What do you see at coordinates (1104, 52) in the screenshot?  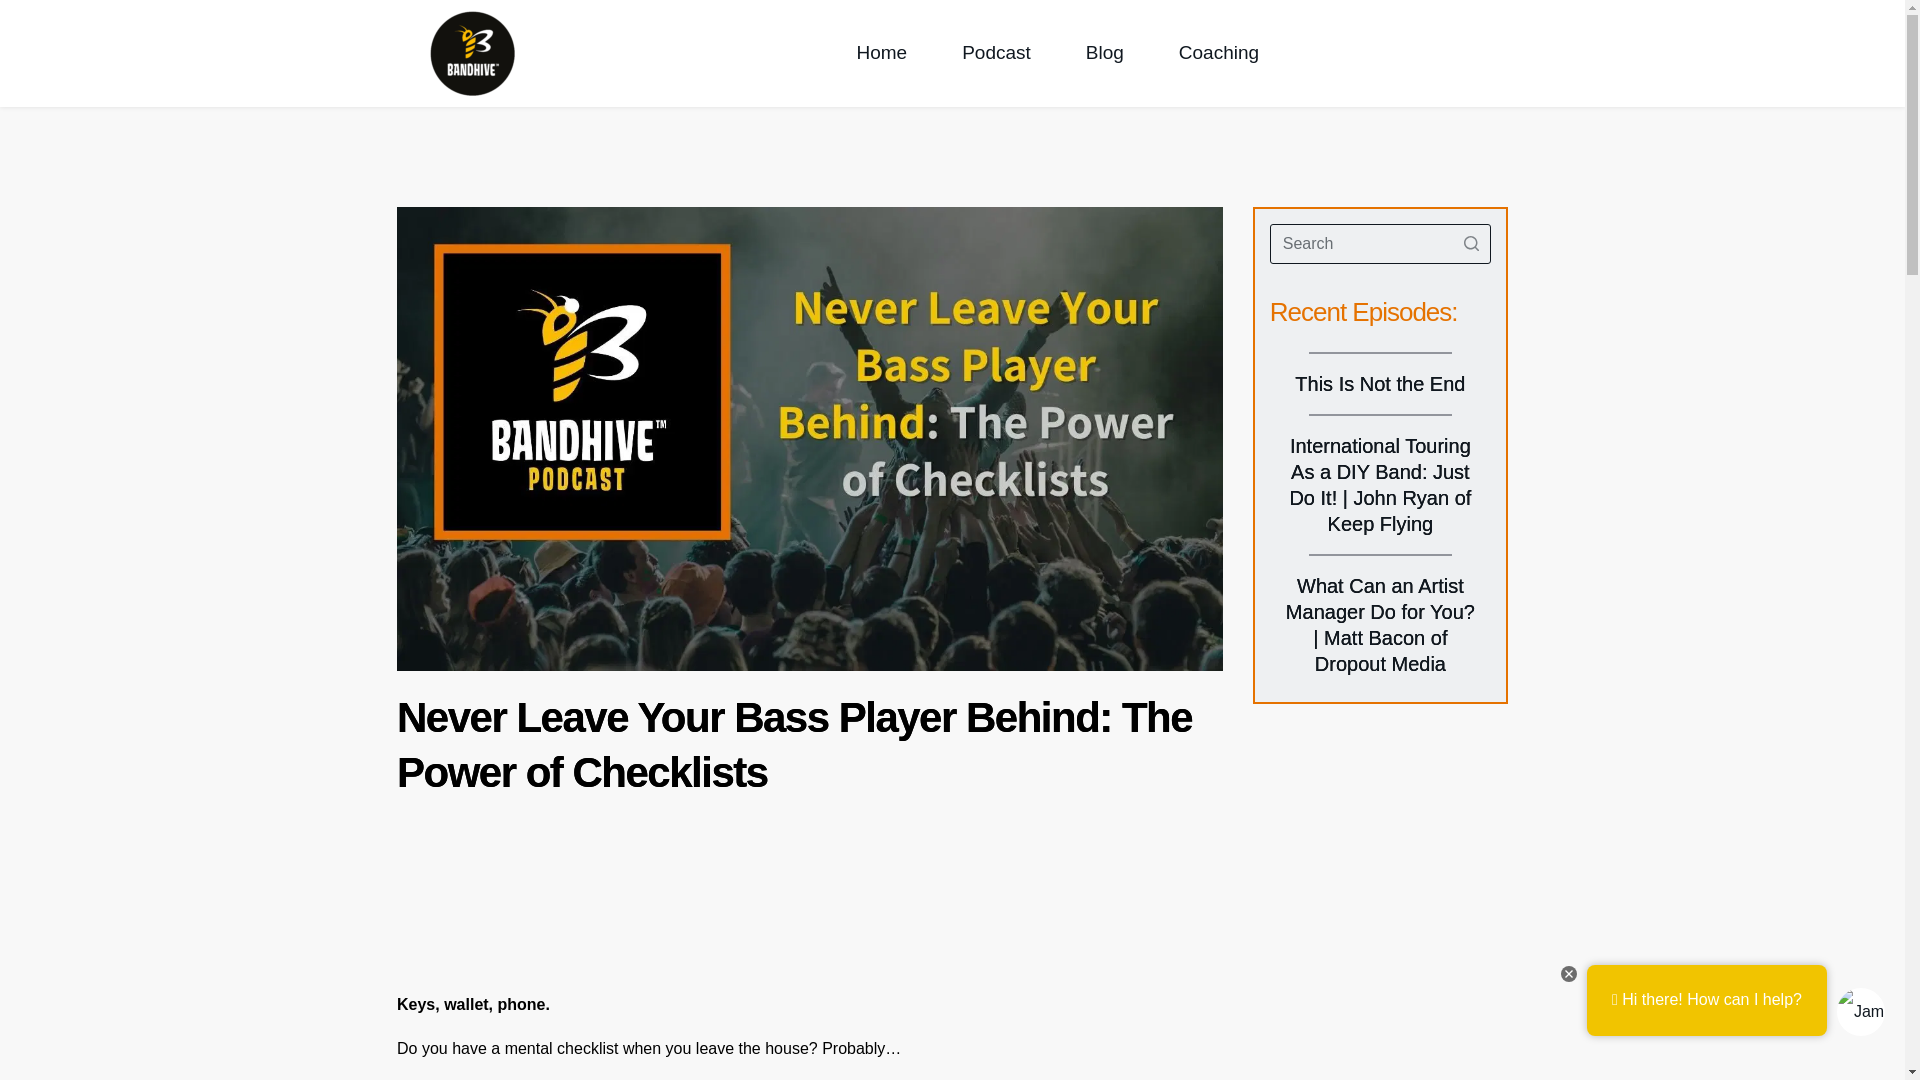 I see `Blog` at bounding box center [1104, 52].